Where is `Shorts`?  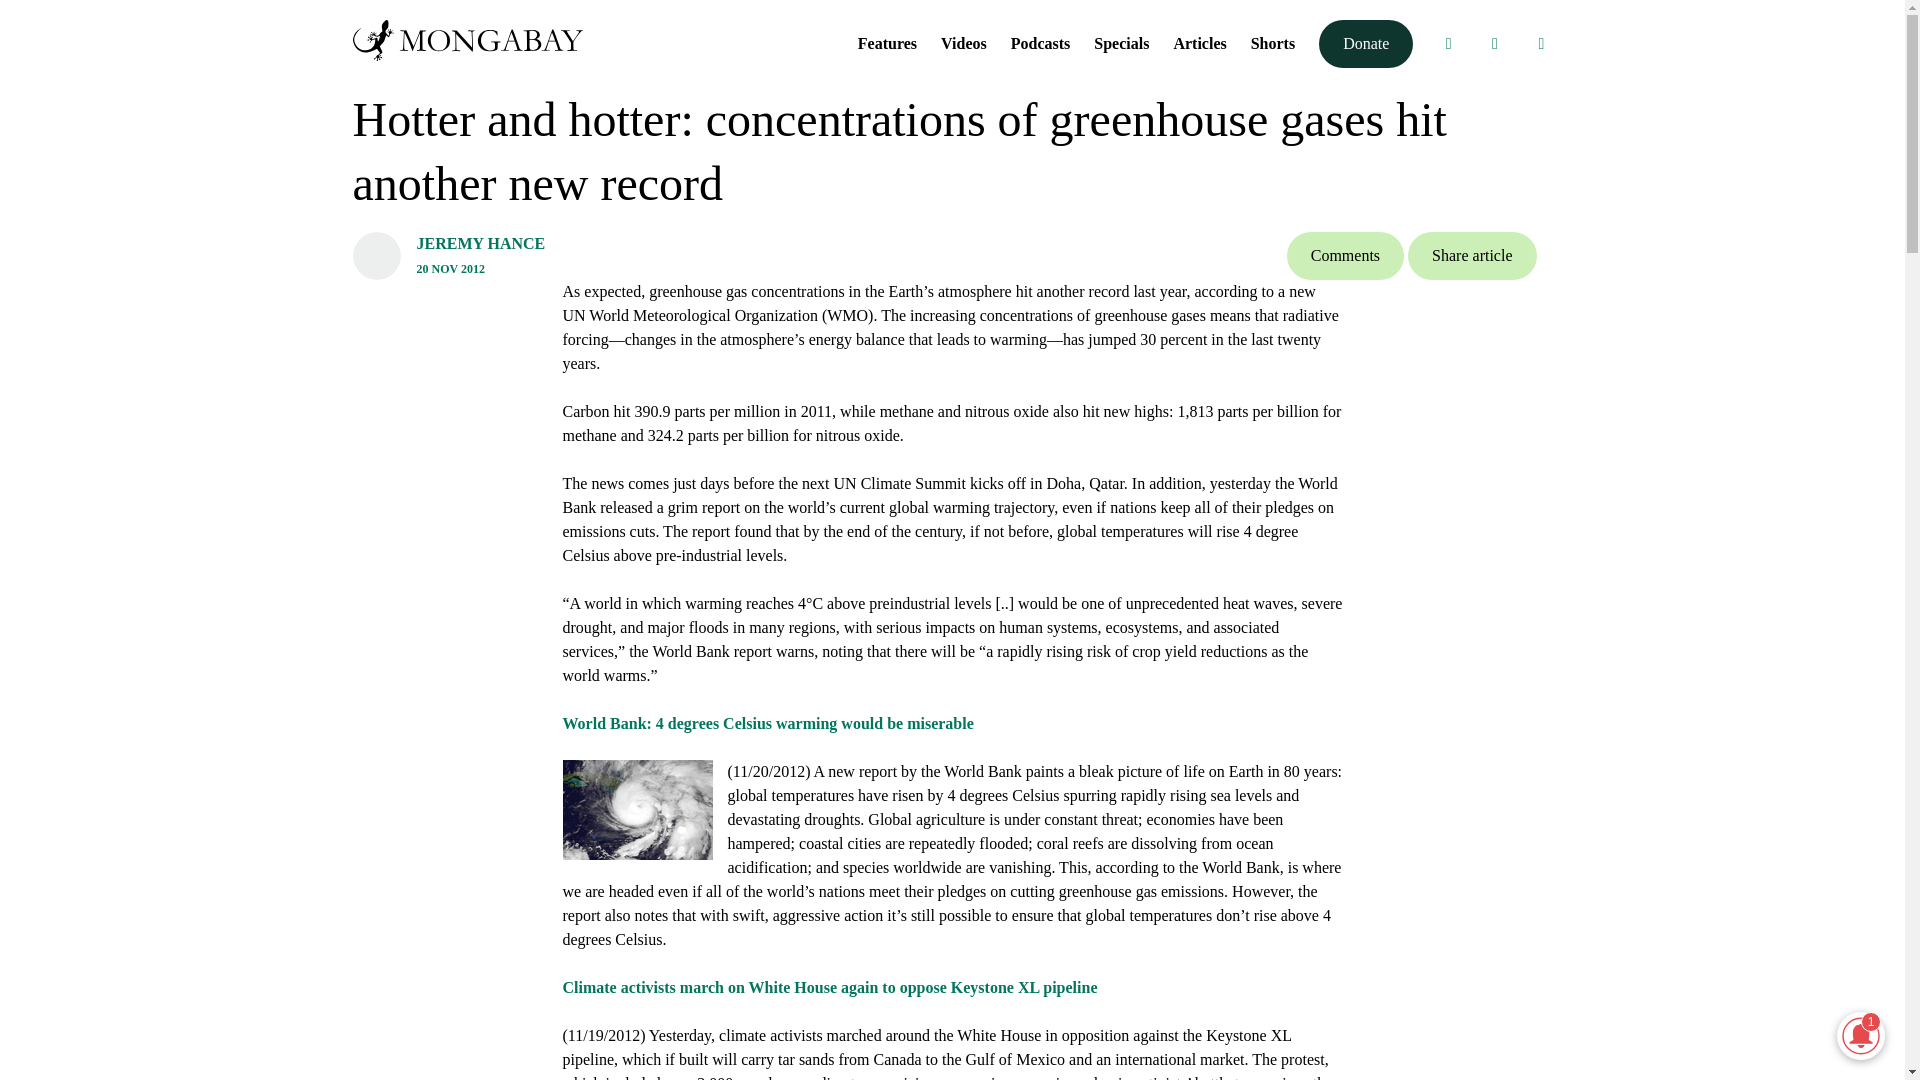 Shorts is located at coordinates (1272, 42).